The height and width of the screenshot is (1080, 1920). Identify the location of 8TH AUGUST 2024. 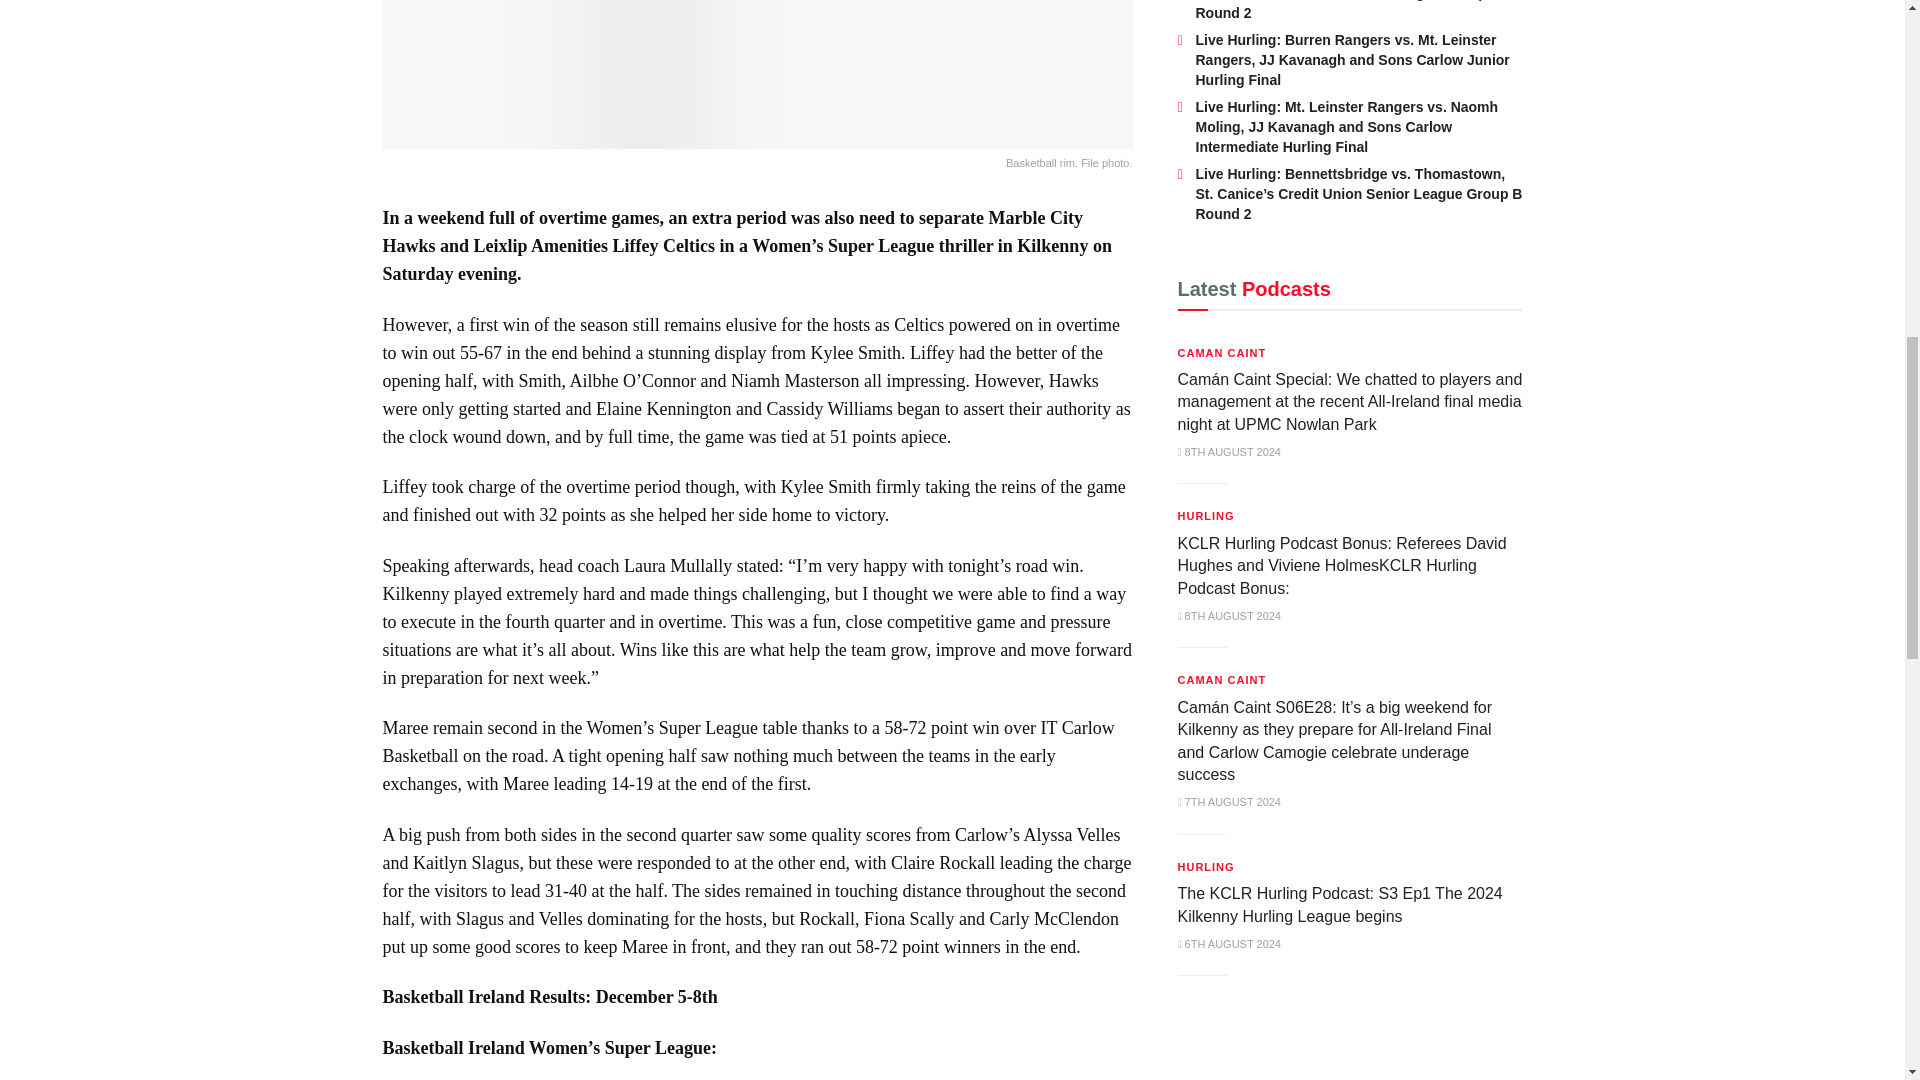
(1229, 616).